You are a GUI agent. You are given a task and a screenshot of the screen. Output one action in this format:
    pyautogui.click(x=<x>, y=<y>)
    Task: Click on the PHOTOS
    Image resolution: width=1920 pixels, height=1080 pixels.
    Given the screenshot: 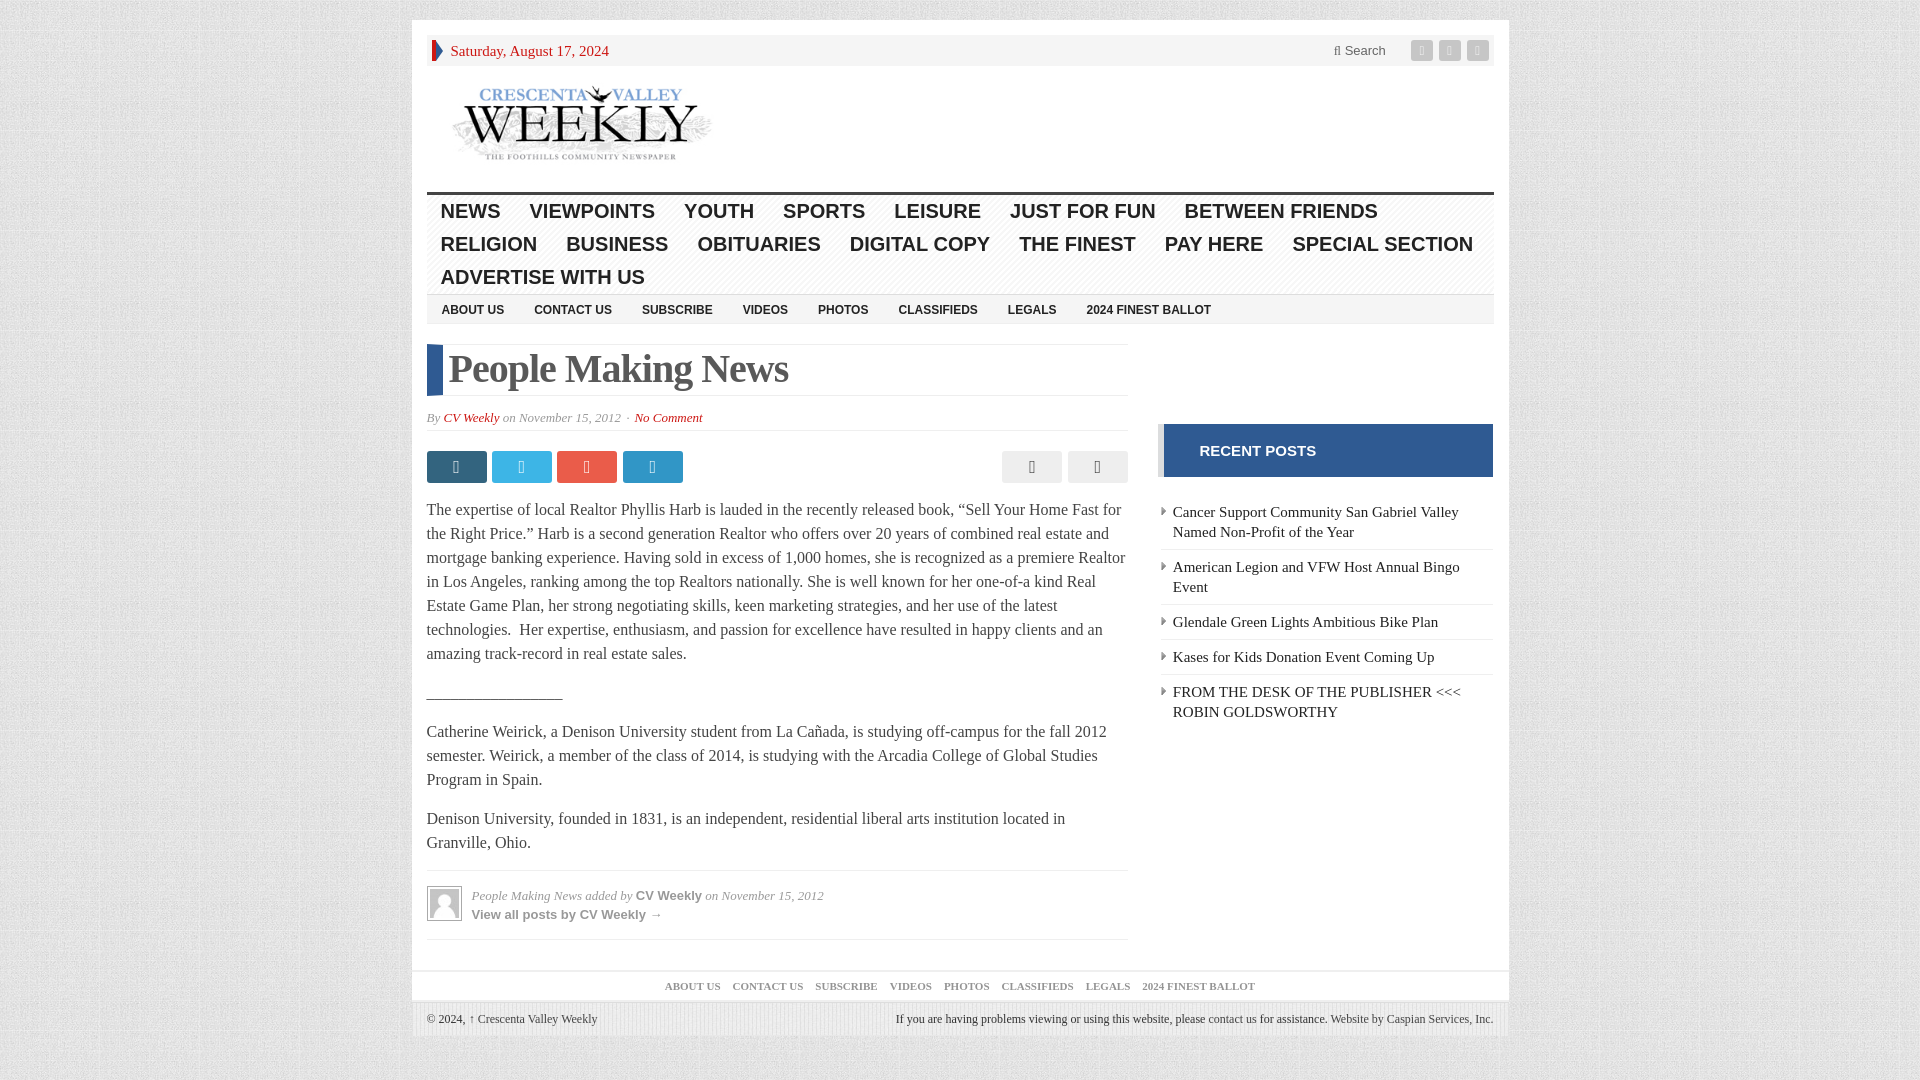 What is the action you would take?
    pyautogui.click(x=842, y=308)
    